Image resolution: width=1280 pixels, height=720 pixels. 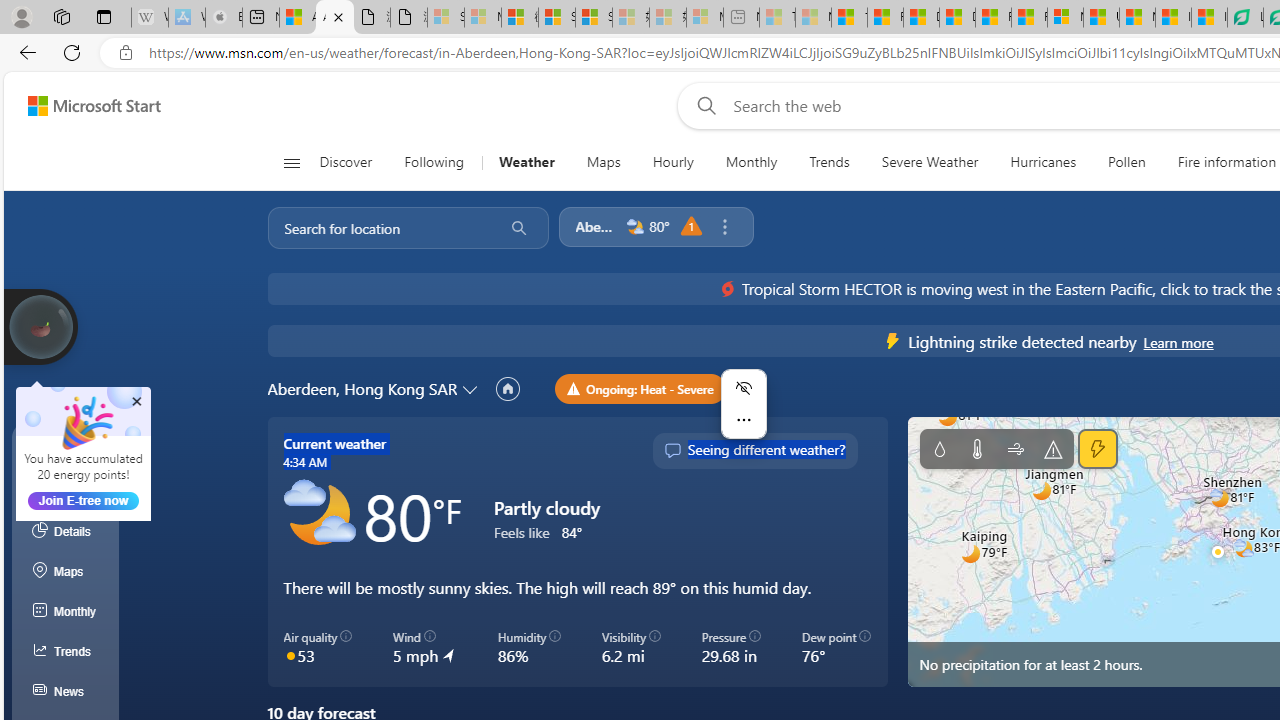 I want to click on Buy iPad - Apple - Sleeping, so click(x=224, y=18).